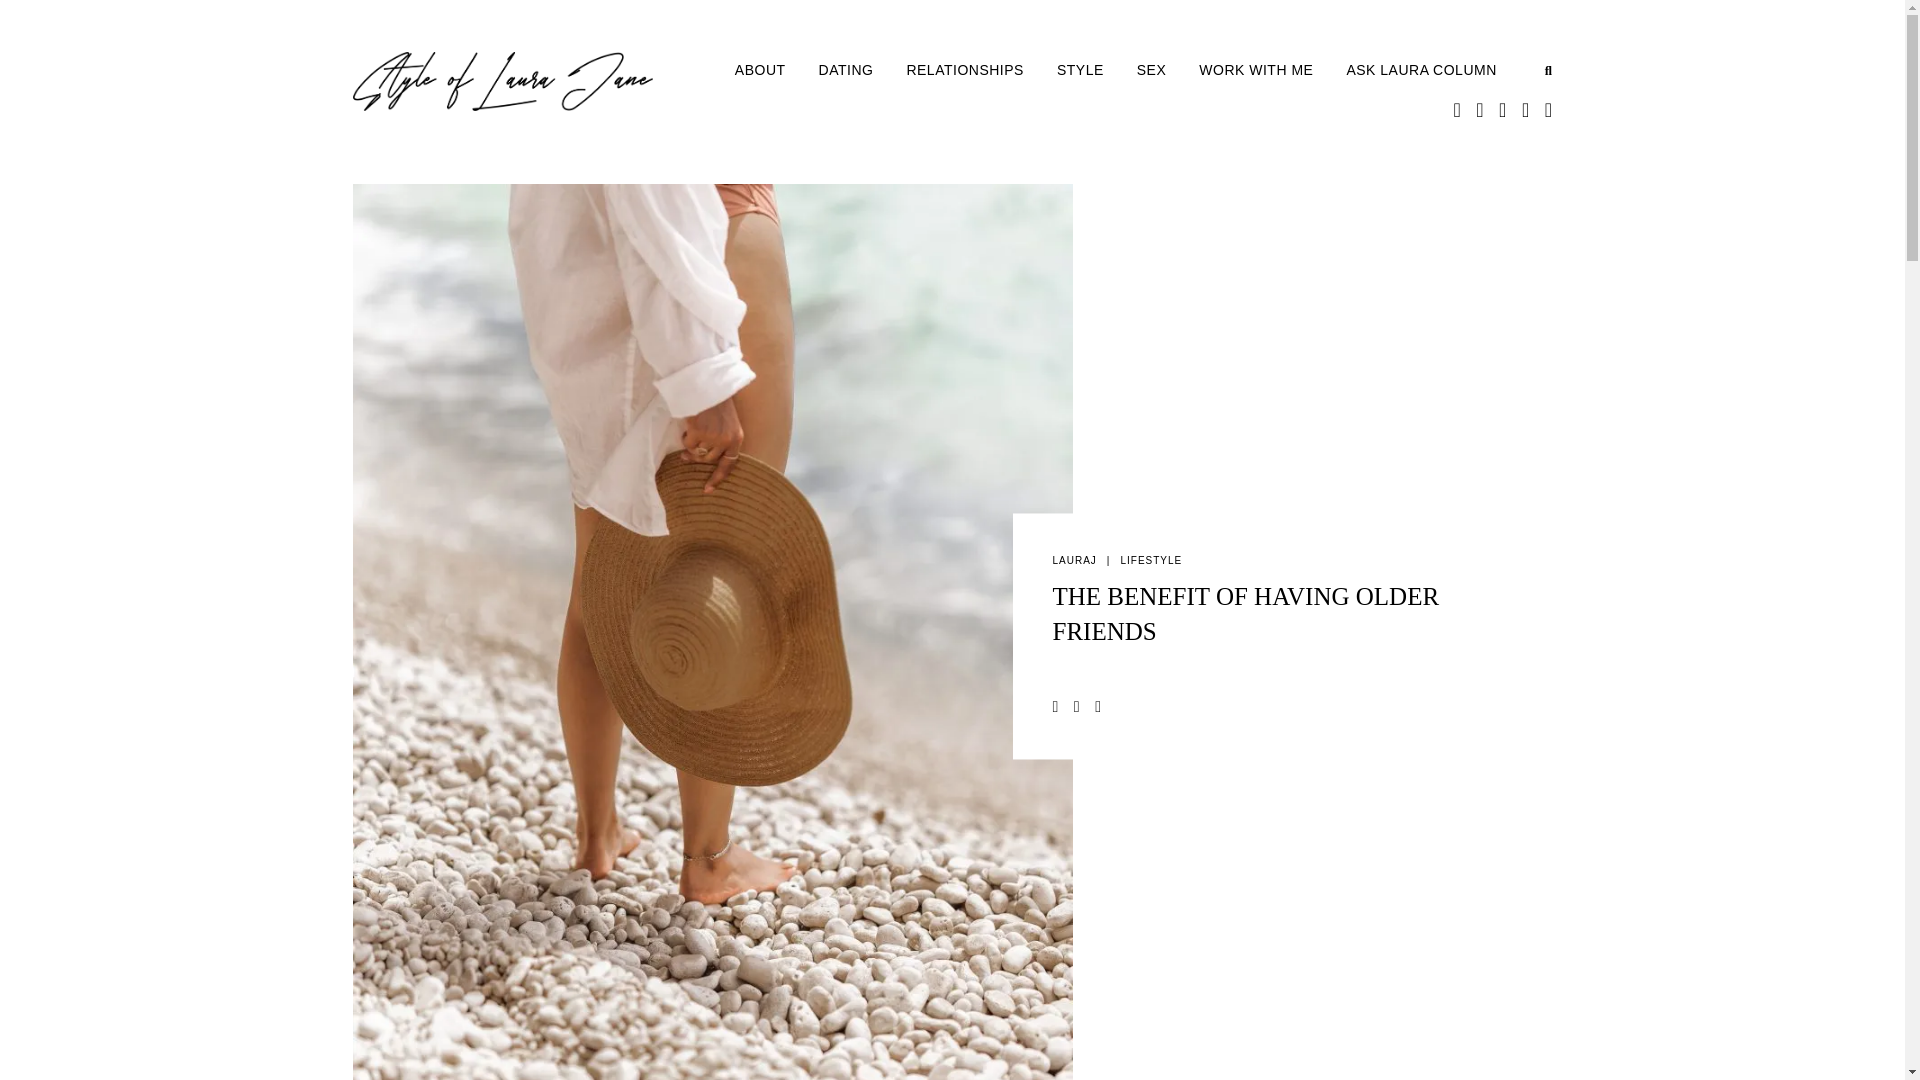 The width and height of the screenshot is (1920, 1080). I want to click on WORK WITH ME, so click(1272, 70).